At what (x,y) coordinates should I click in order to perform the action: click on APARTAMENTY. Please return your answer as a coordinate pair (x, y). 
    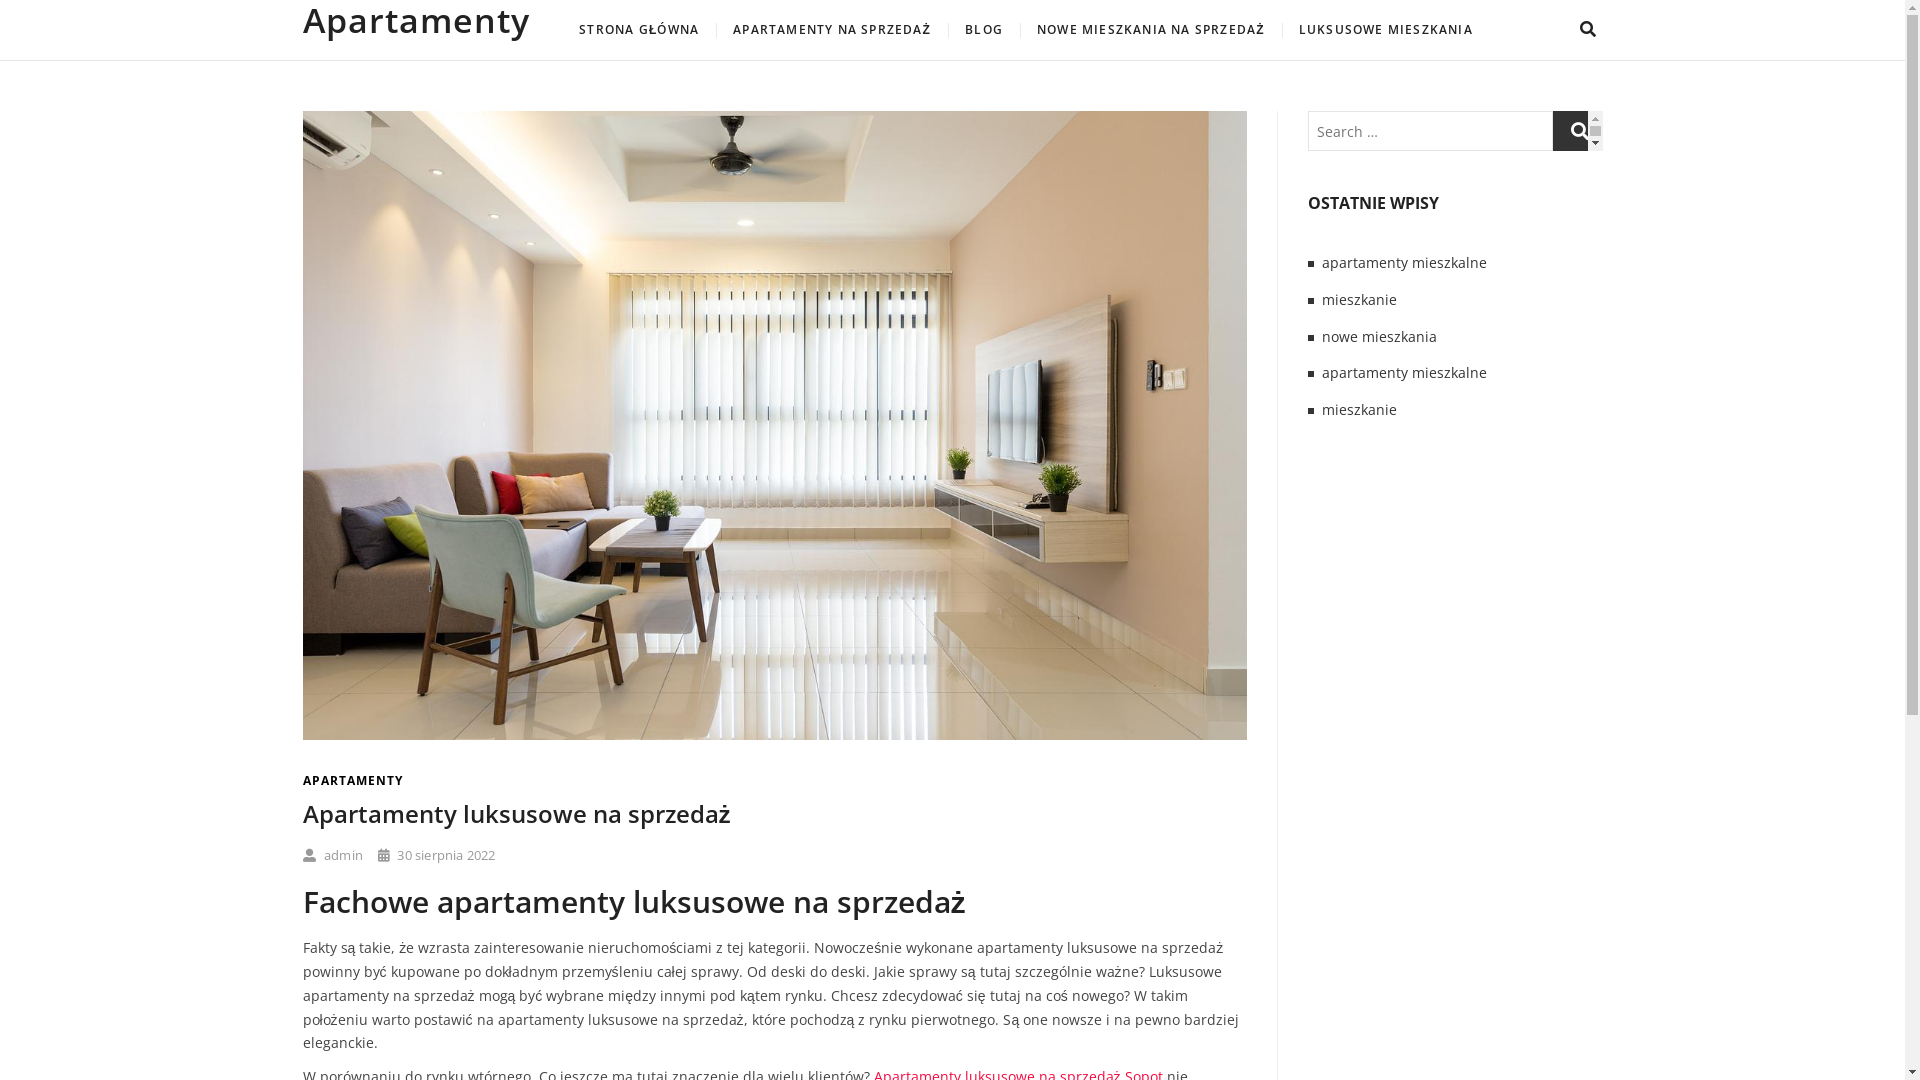
    Looking at the image, I should click on (352, 780).